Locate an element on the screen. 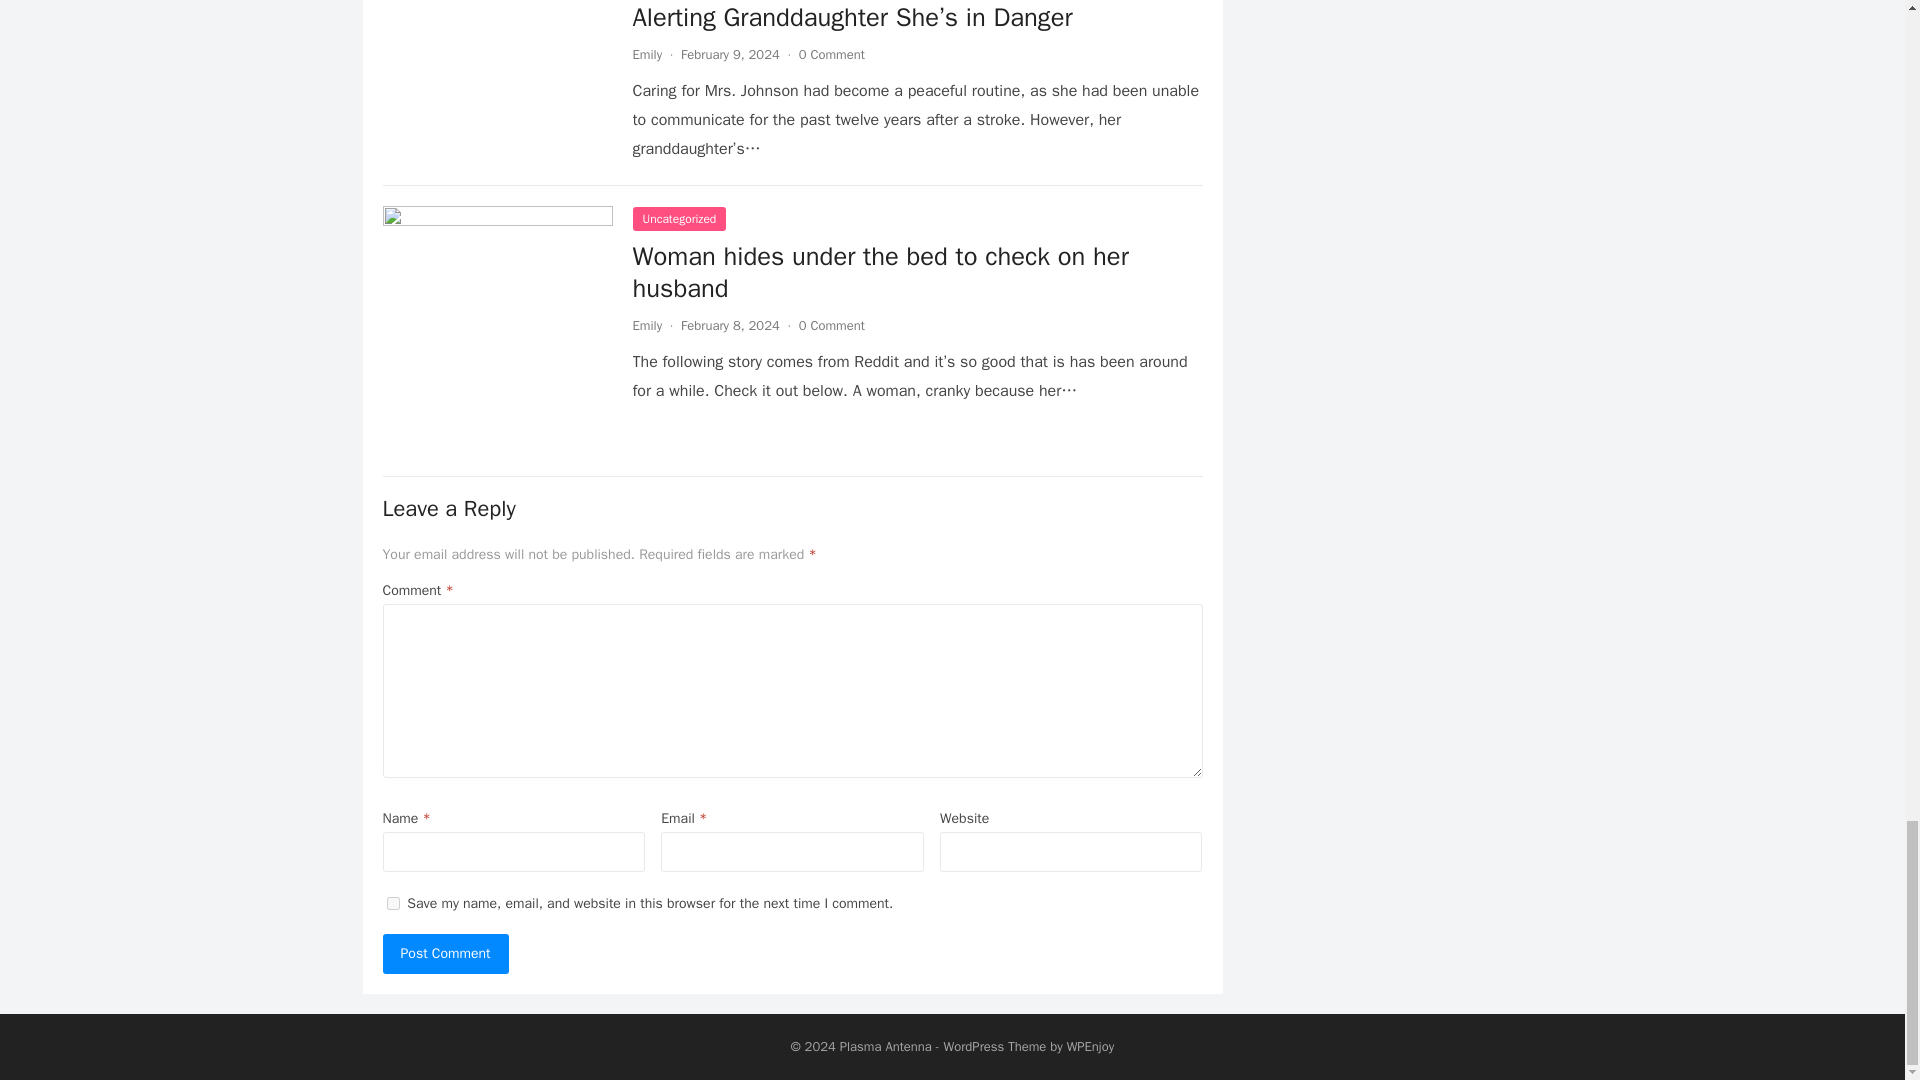 The height and width of the screenshot is (1080, 1920). Uncategorized is located at coordinates (678, 219).